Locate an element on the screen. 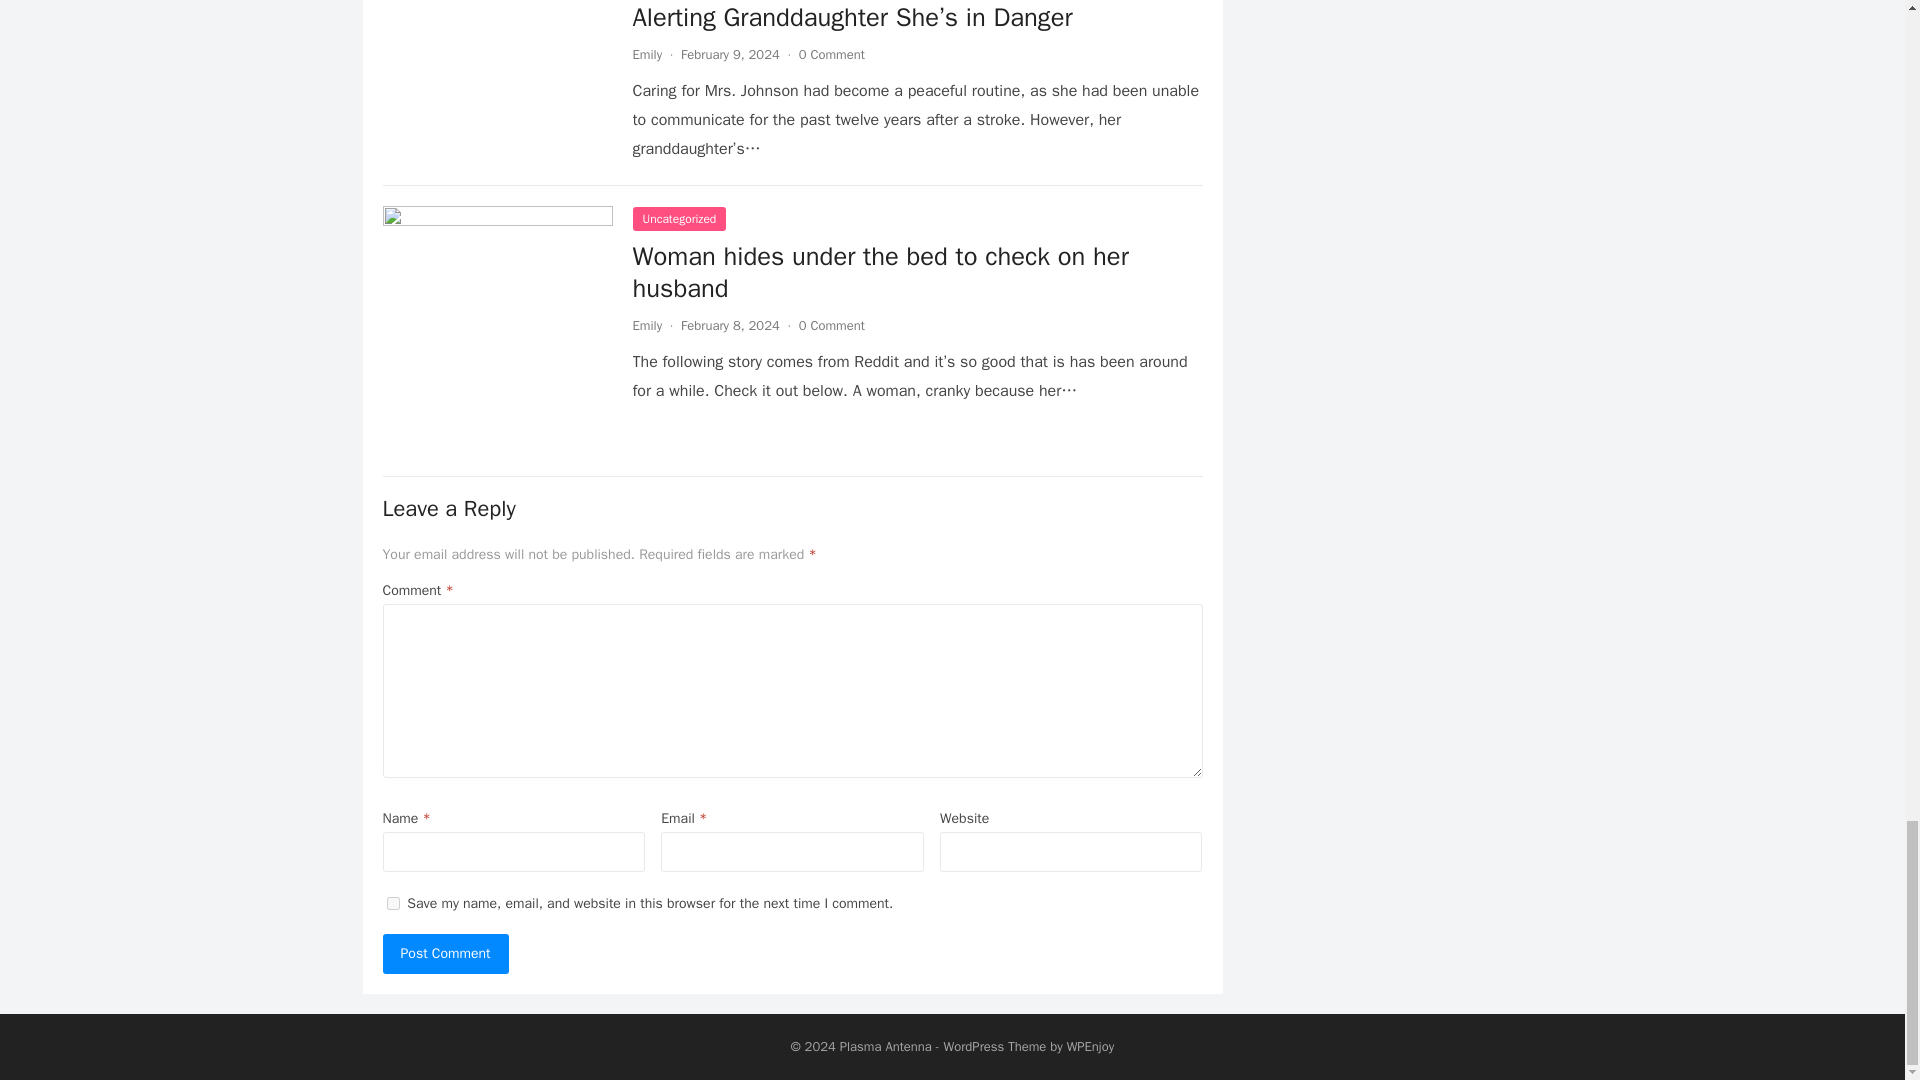 The height and width of the screenshot is (1080, 1920). Uncategorized is located at coordinates (678, 219).